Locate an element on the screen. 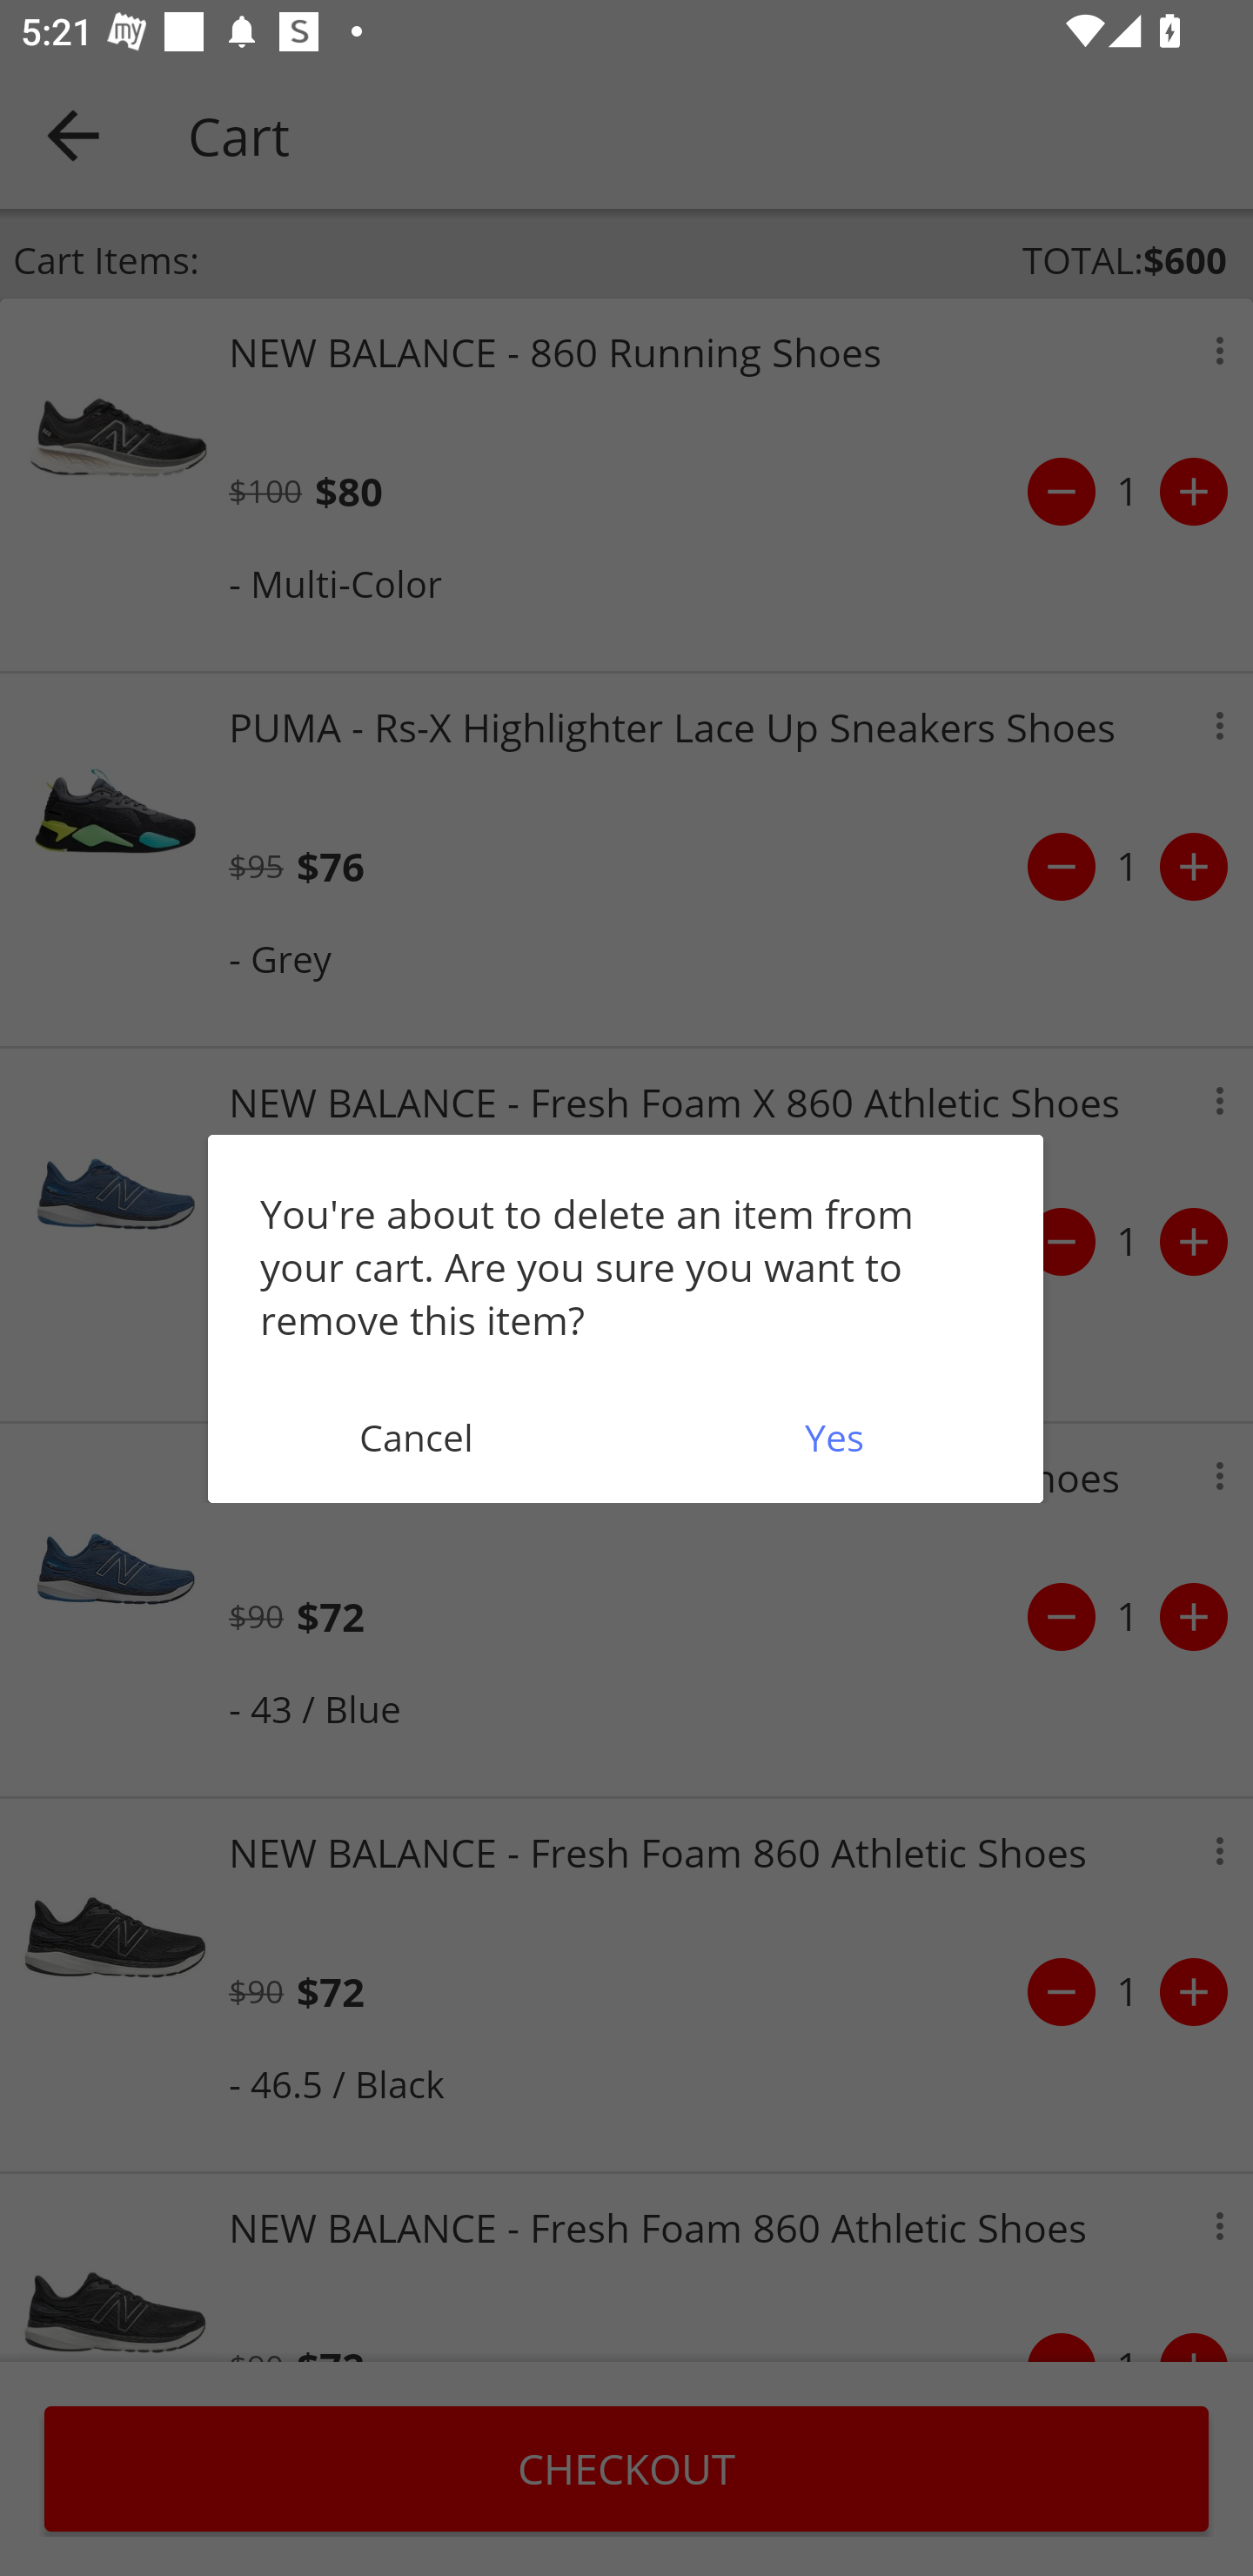 The image size is (1253, 2576). Cancel is located at coordinates (416, 1437).